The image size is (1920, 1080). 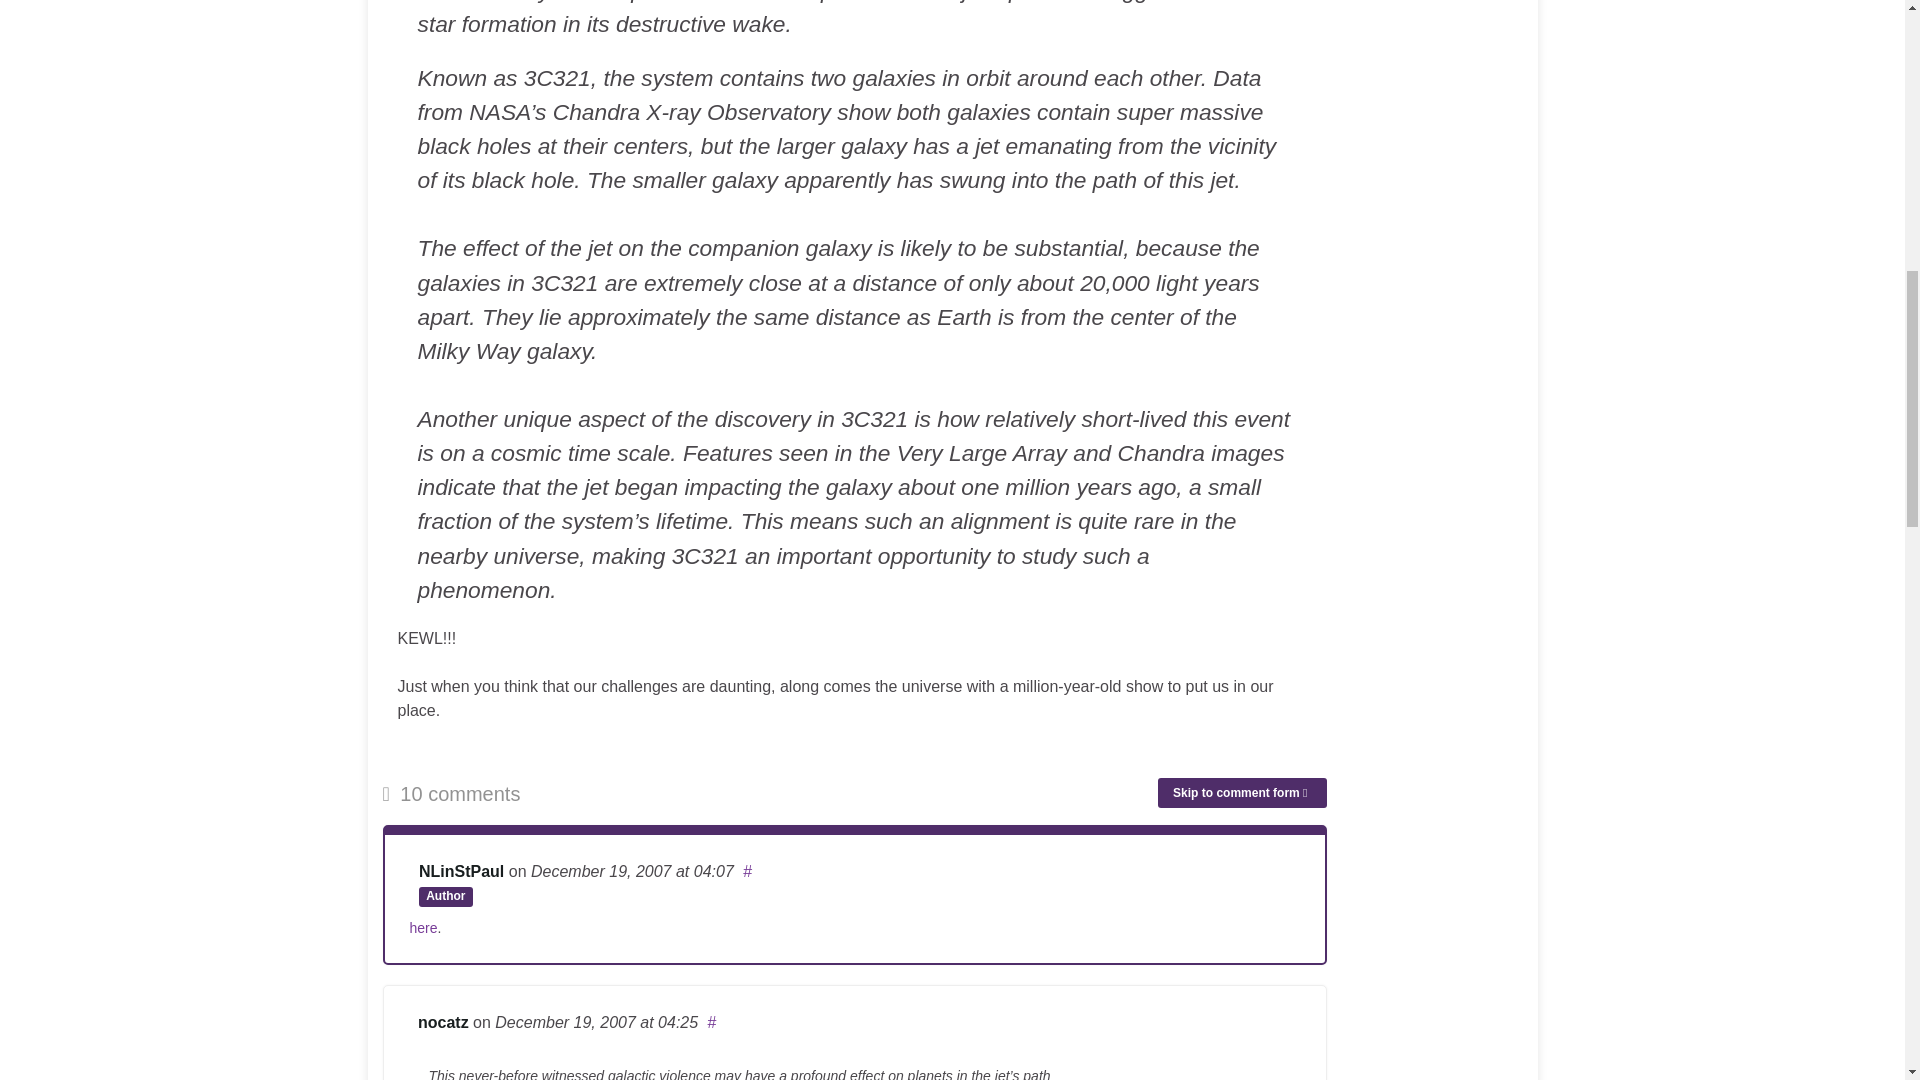 What do you see at coordinates (1242, 792) in the screenshot?
I see `Skip to comment form` at bounding box center [1242, 792].